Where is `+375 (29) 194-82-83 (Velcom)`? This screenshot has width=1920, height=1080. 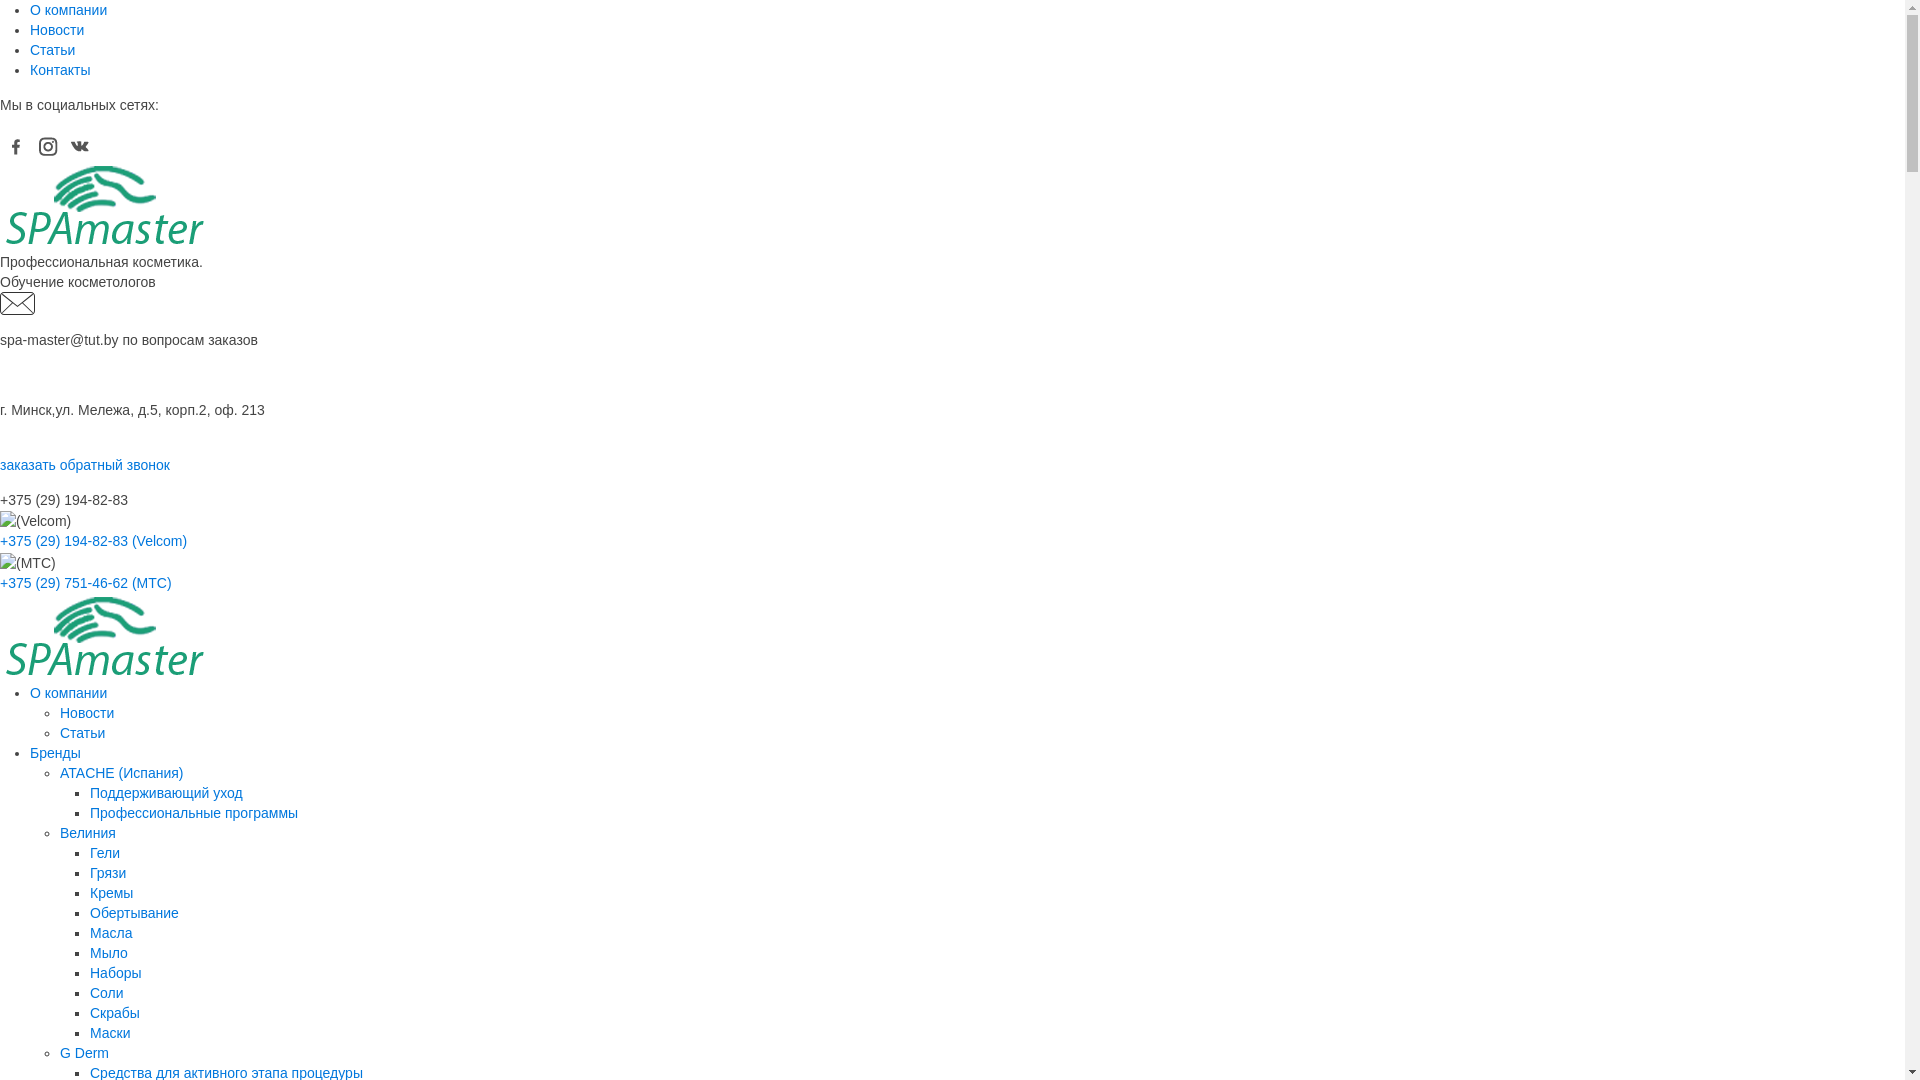
+375 (29) 194-82-83 (Velcom) is located at coordinates (94, 541).